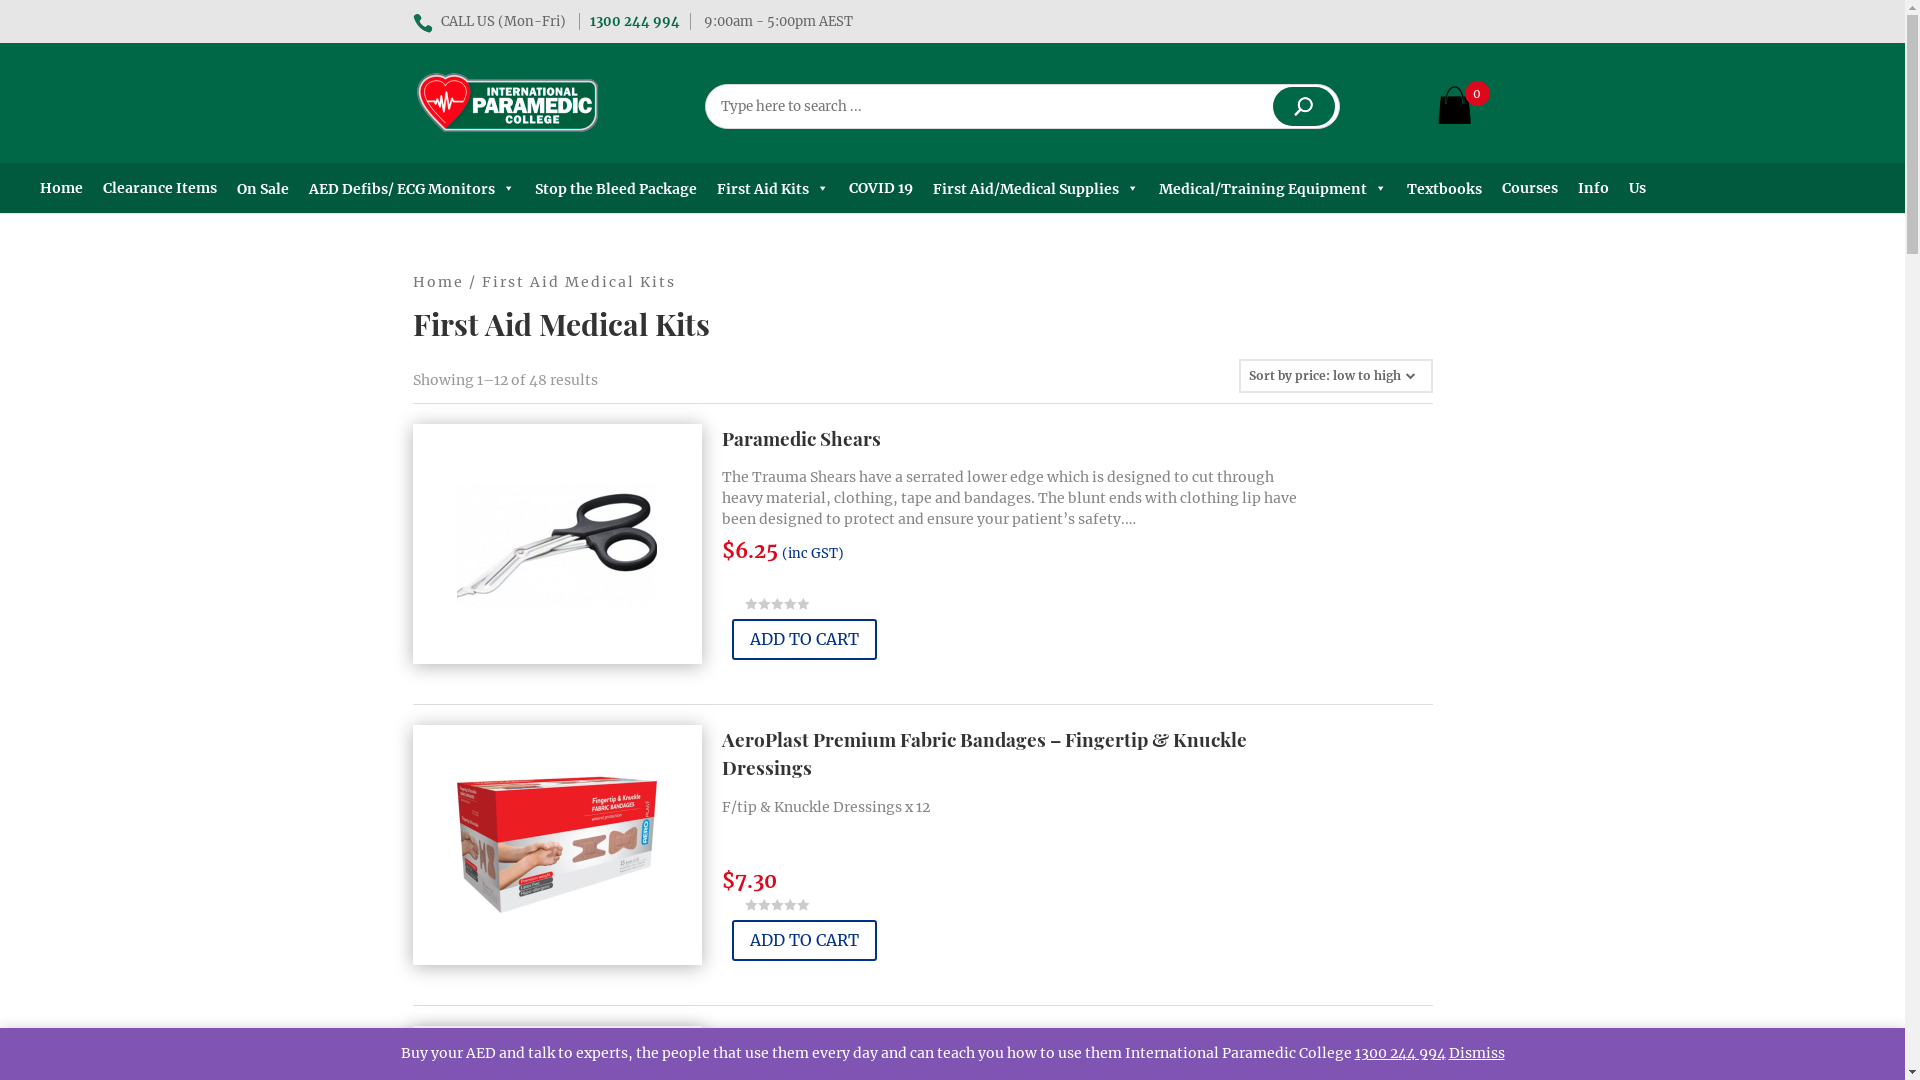 This screenshot has width=1920, height=1080. What do you see at coordinates (881, 188) in the screenshot?
I see `COVID 19` at bounding box center [881, 188].